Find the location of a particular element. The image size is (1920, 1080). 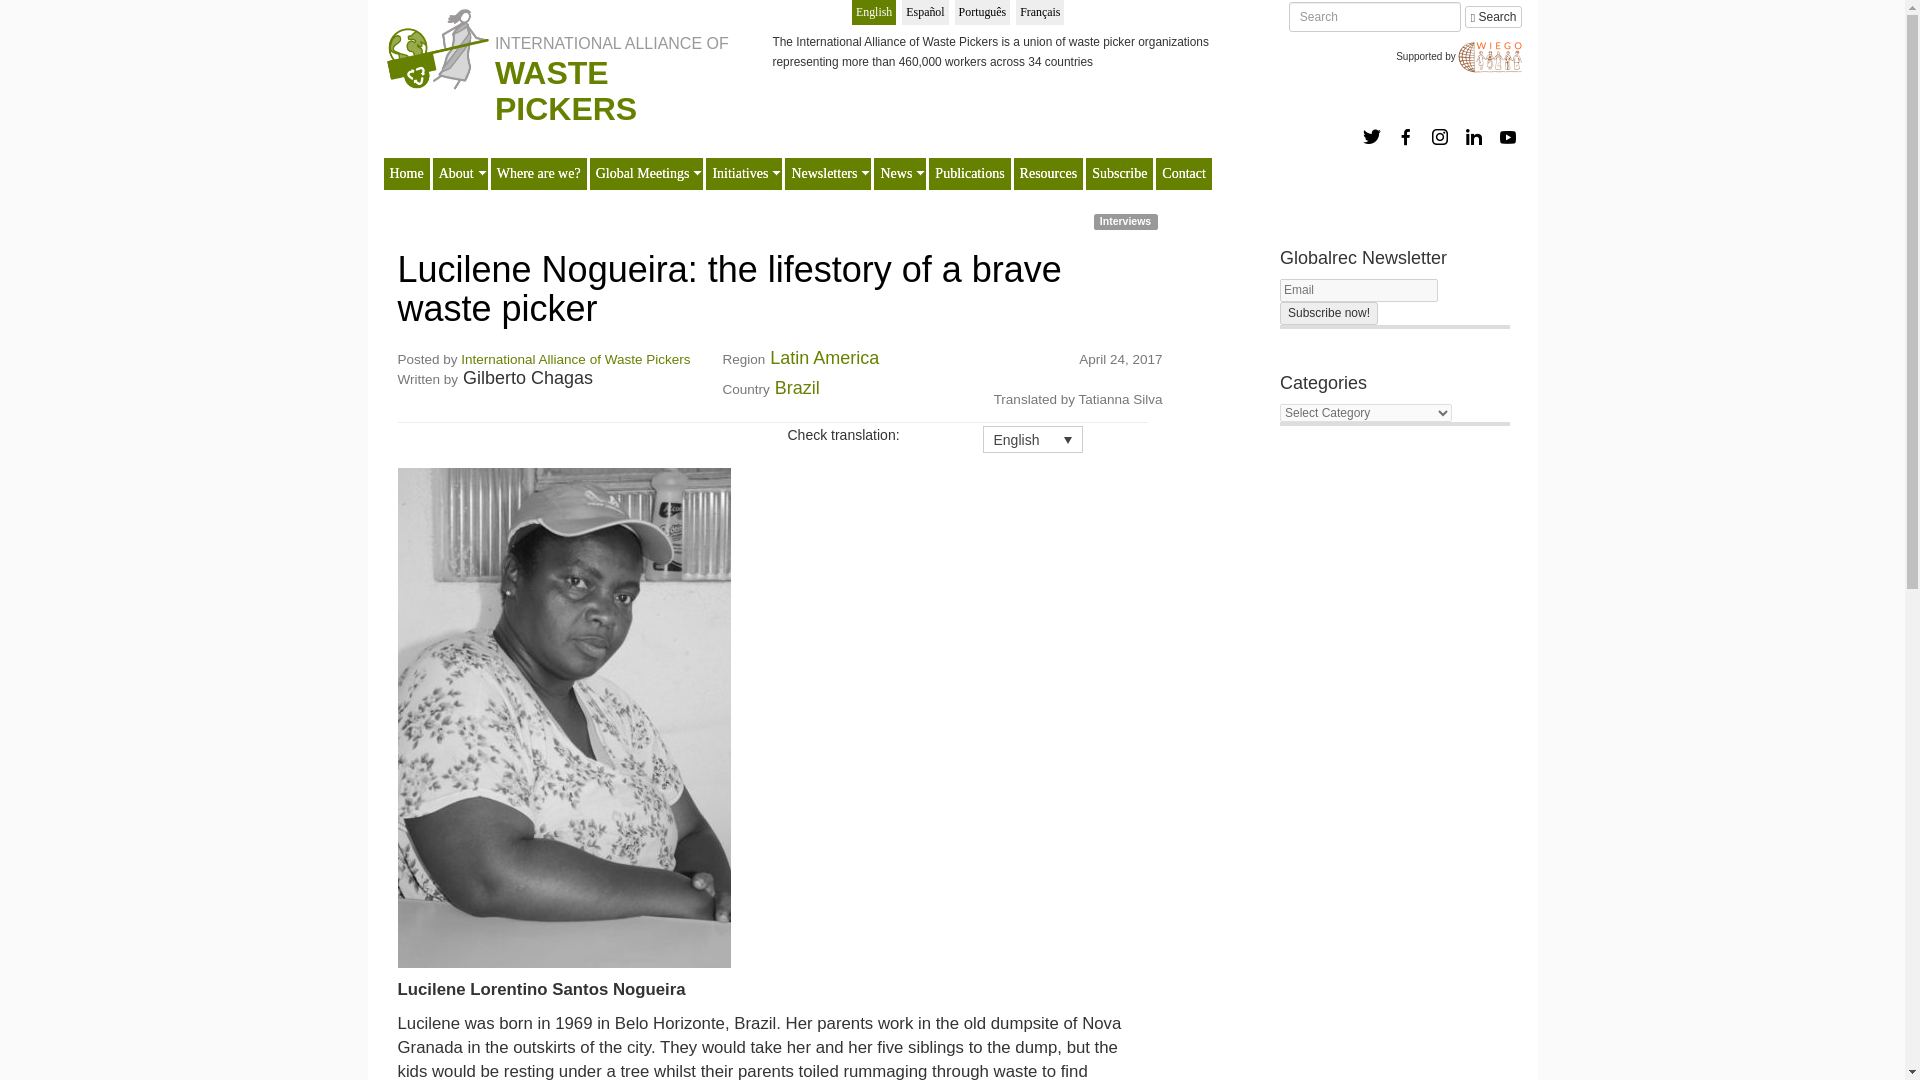

View all posts in Interviews is located at coordinates (1126, 222).